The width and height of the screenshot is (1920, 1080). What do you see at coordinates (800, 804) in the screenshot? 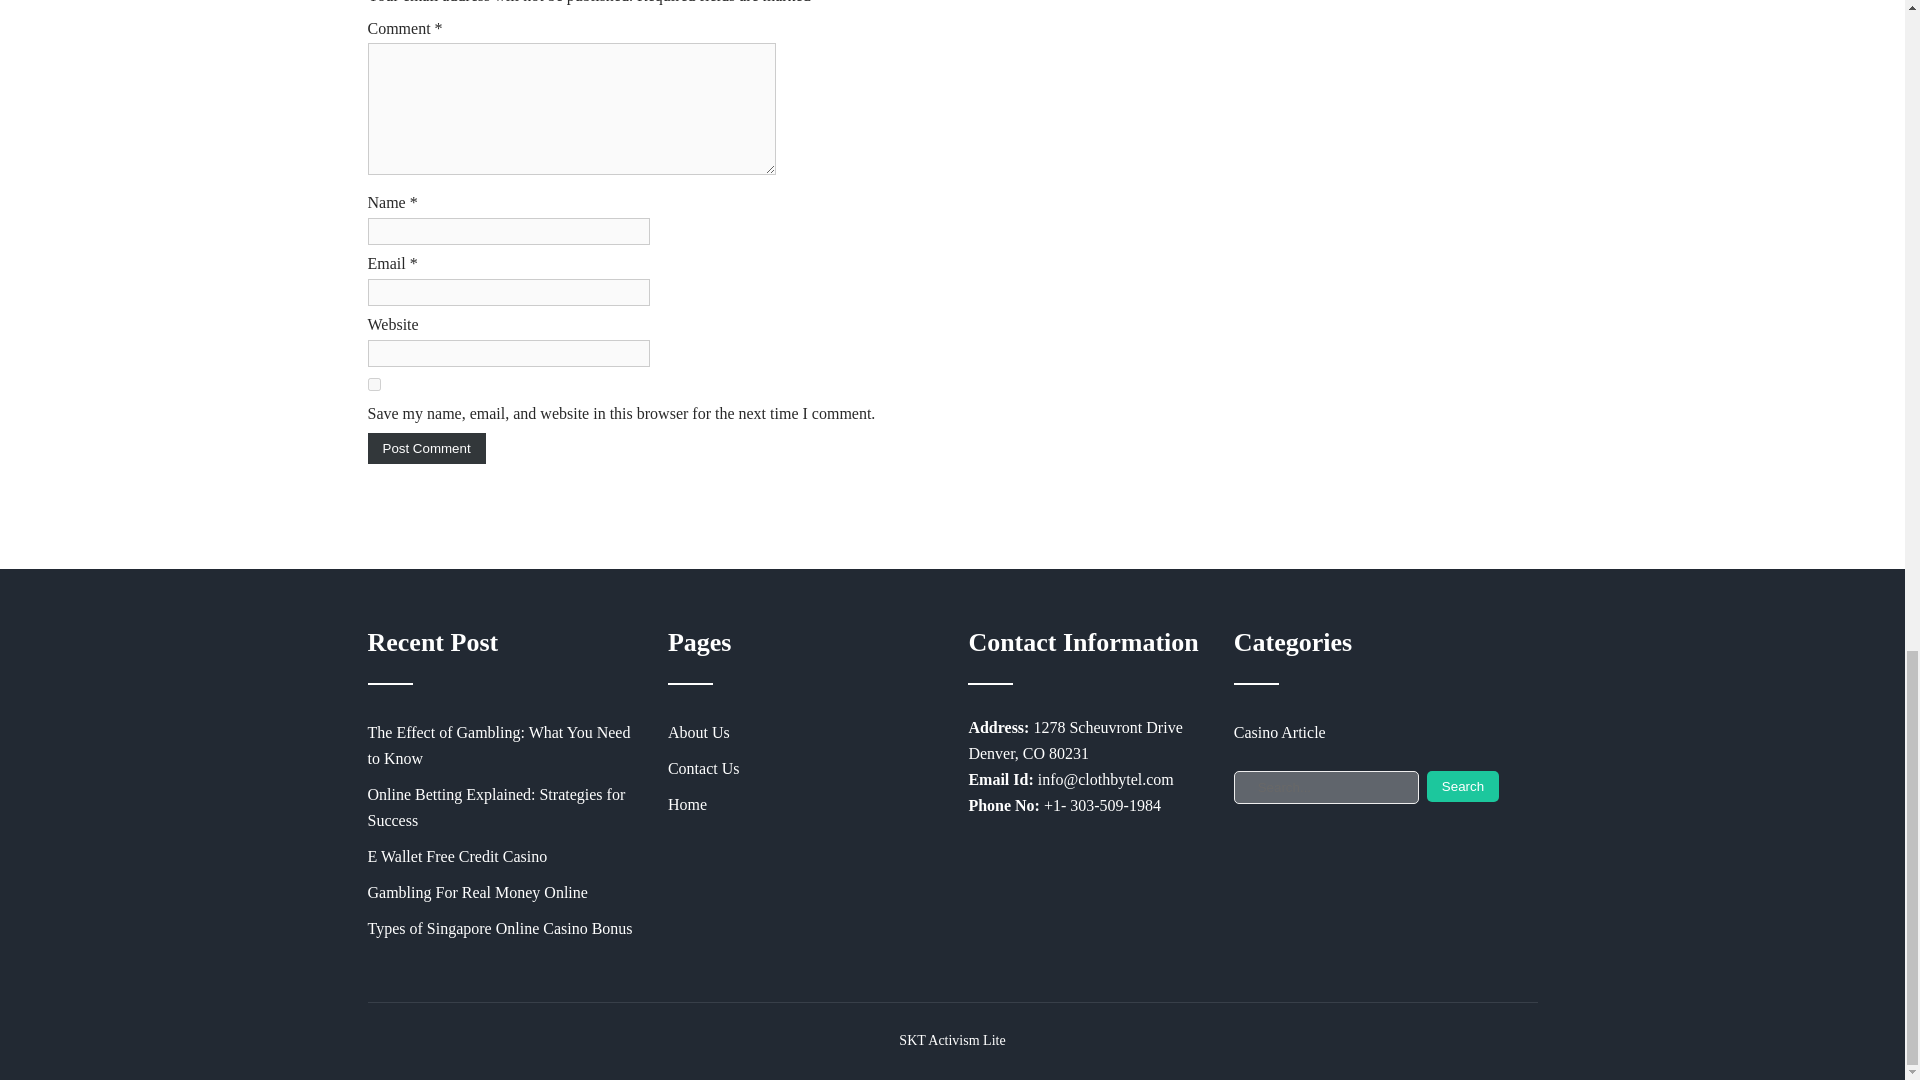
I see `Home` at bounding box center [800, 804].